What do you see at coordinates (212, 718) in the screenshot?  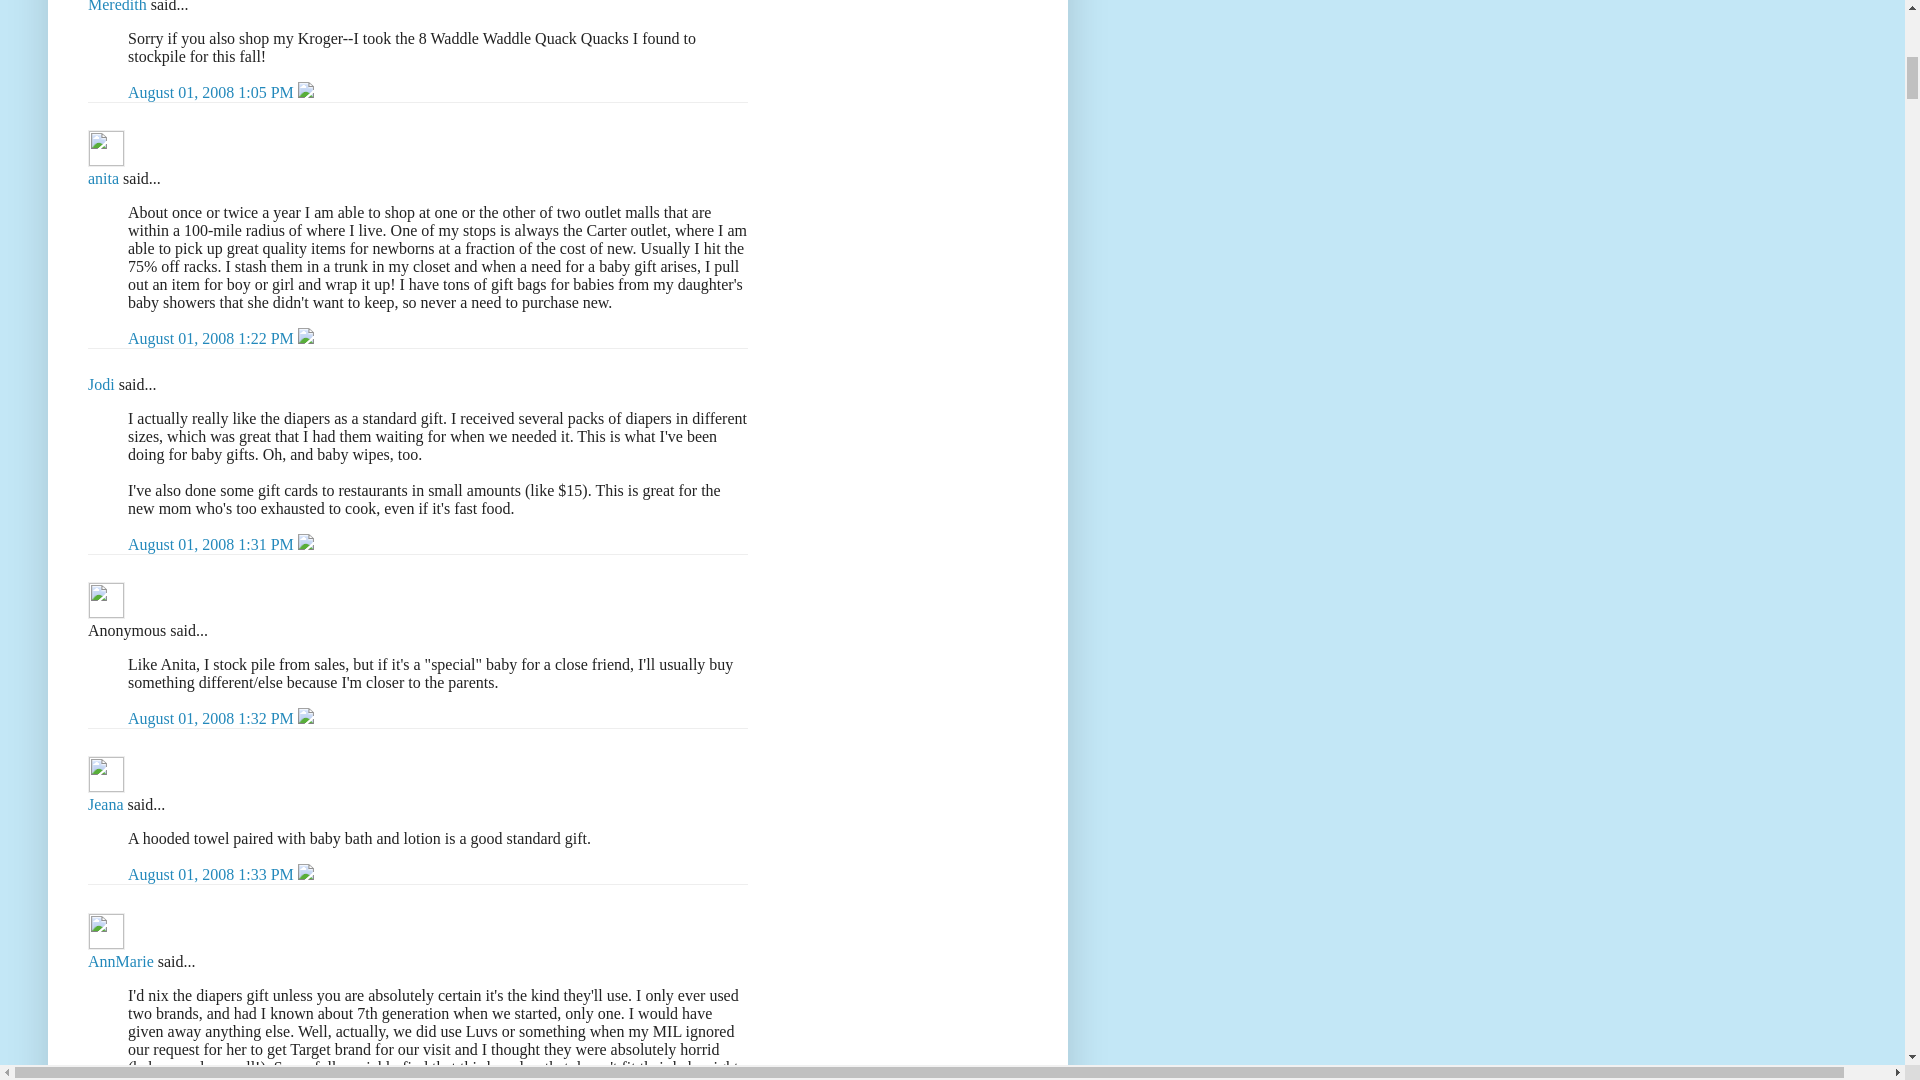 I see `August 01, 2008 1:32 PM` at bounding box center [212, 718].